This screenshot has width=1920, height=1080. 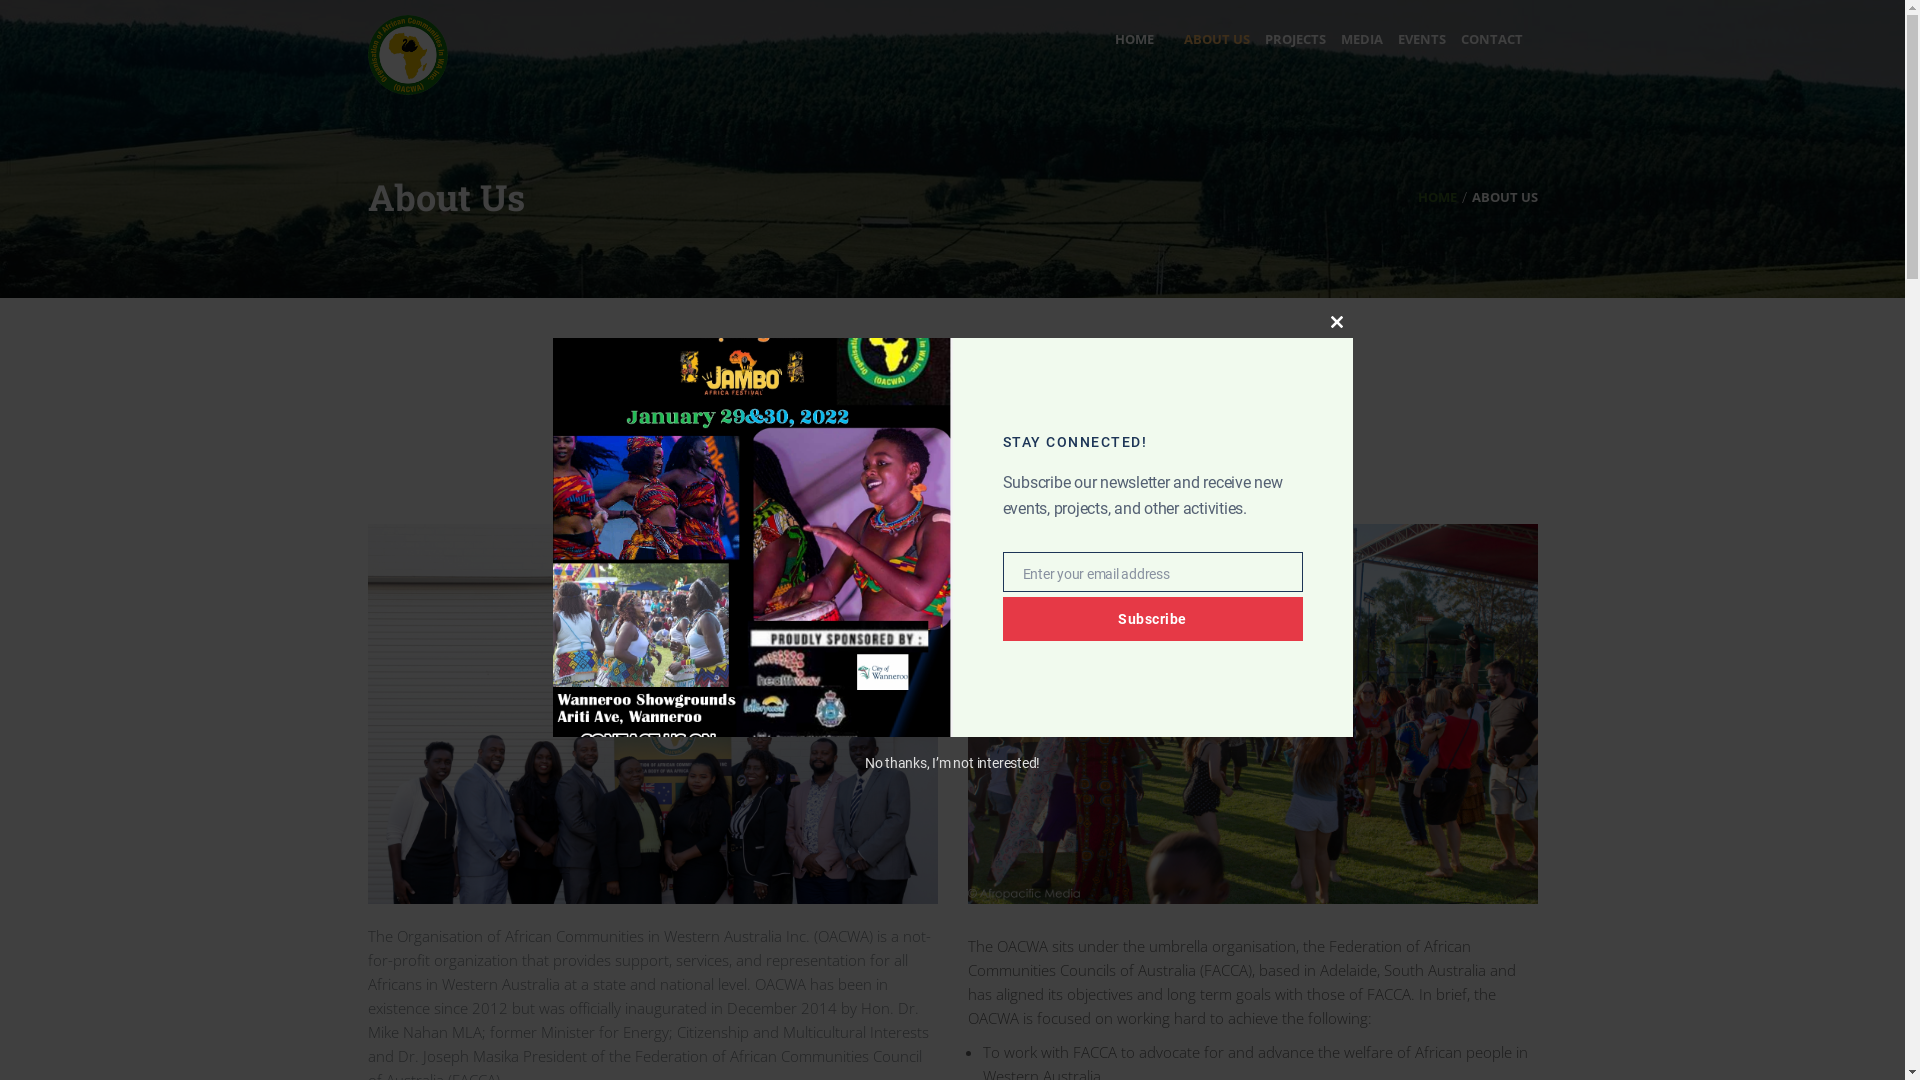 I want to click on HOME, so click(x=1134, y=40).